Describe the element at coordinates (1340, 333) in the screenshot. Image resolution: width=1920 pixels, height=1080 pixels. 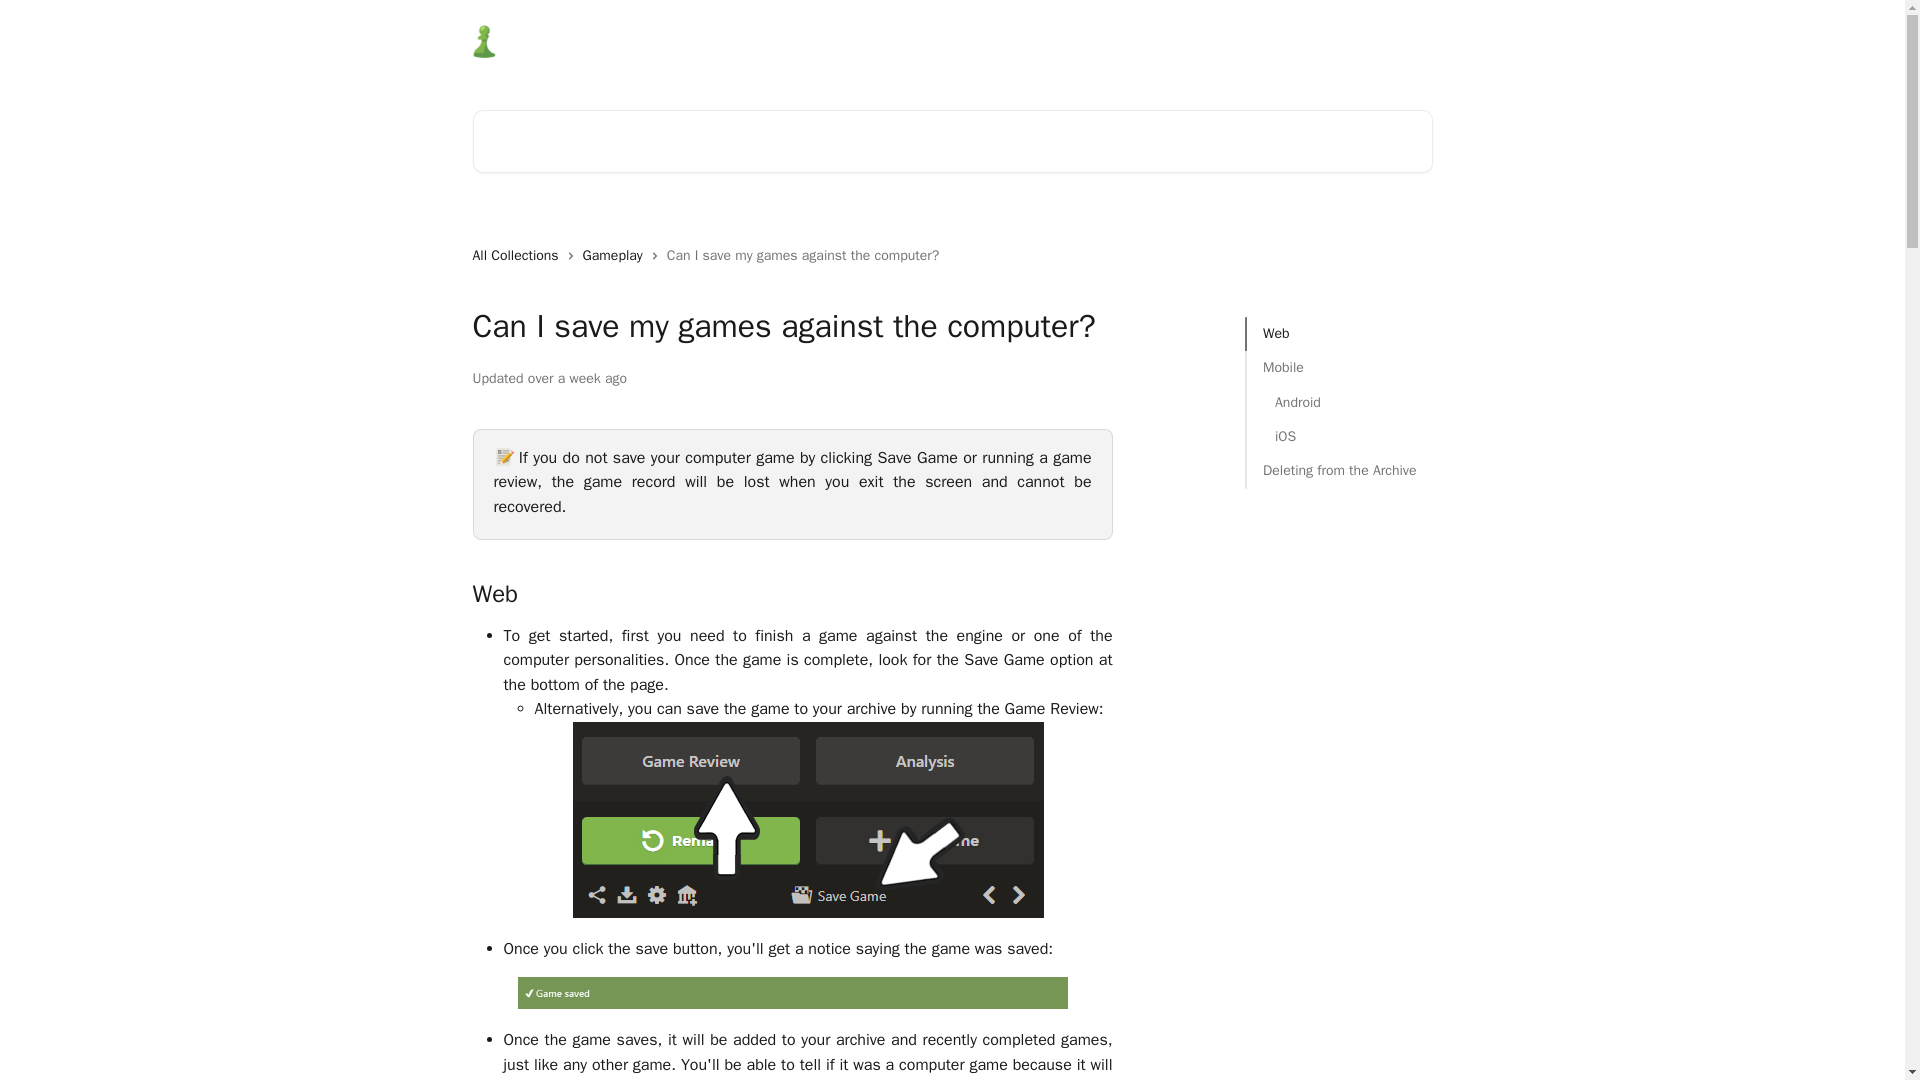
I see `Web` at that location.